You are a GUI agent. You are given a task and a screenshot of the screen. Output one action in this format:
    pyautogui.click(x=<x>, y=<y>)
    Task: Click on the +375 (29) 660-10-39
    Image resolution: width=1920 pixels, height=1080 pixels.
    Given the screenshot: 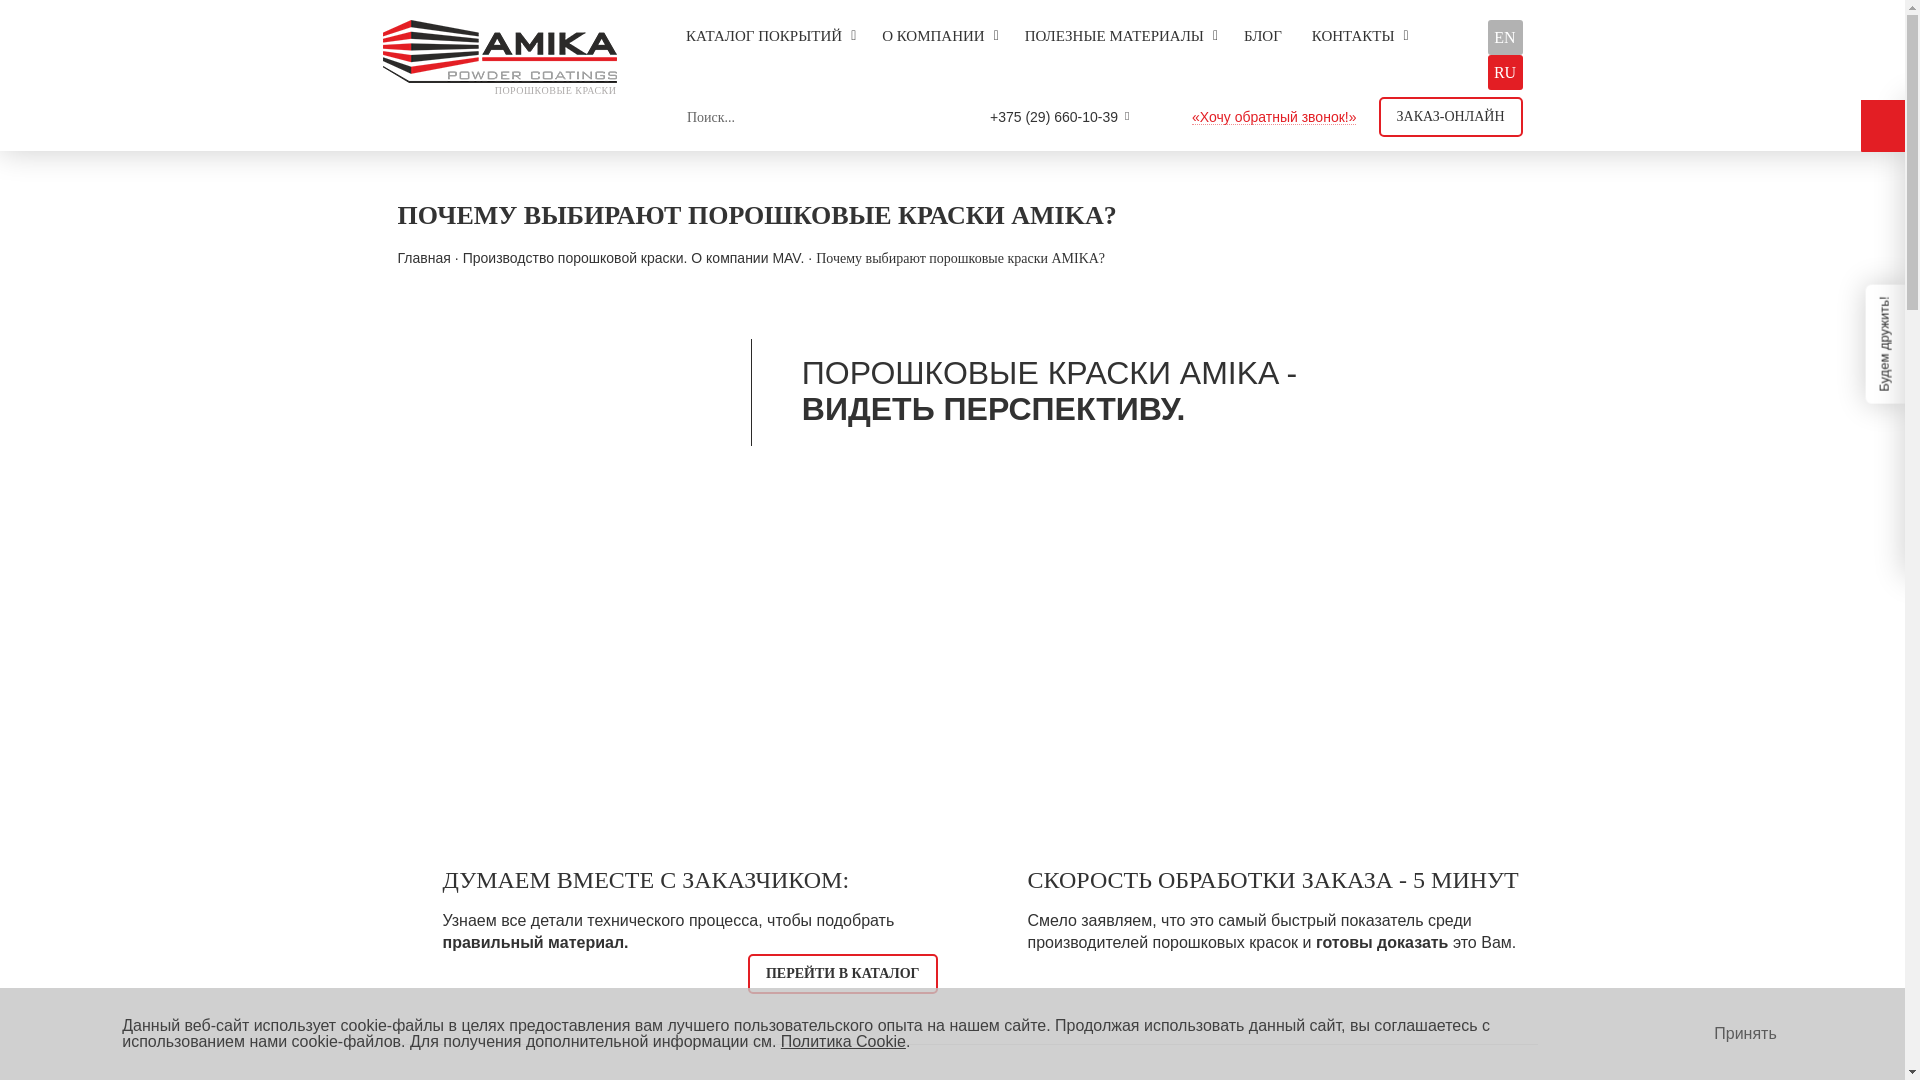 What is the action you would take?
    pyautogui.click(x=1054, y=117)
    